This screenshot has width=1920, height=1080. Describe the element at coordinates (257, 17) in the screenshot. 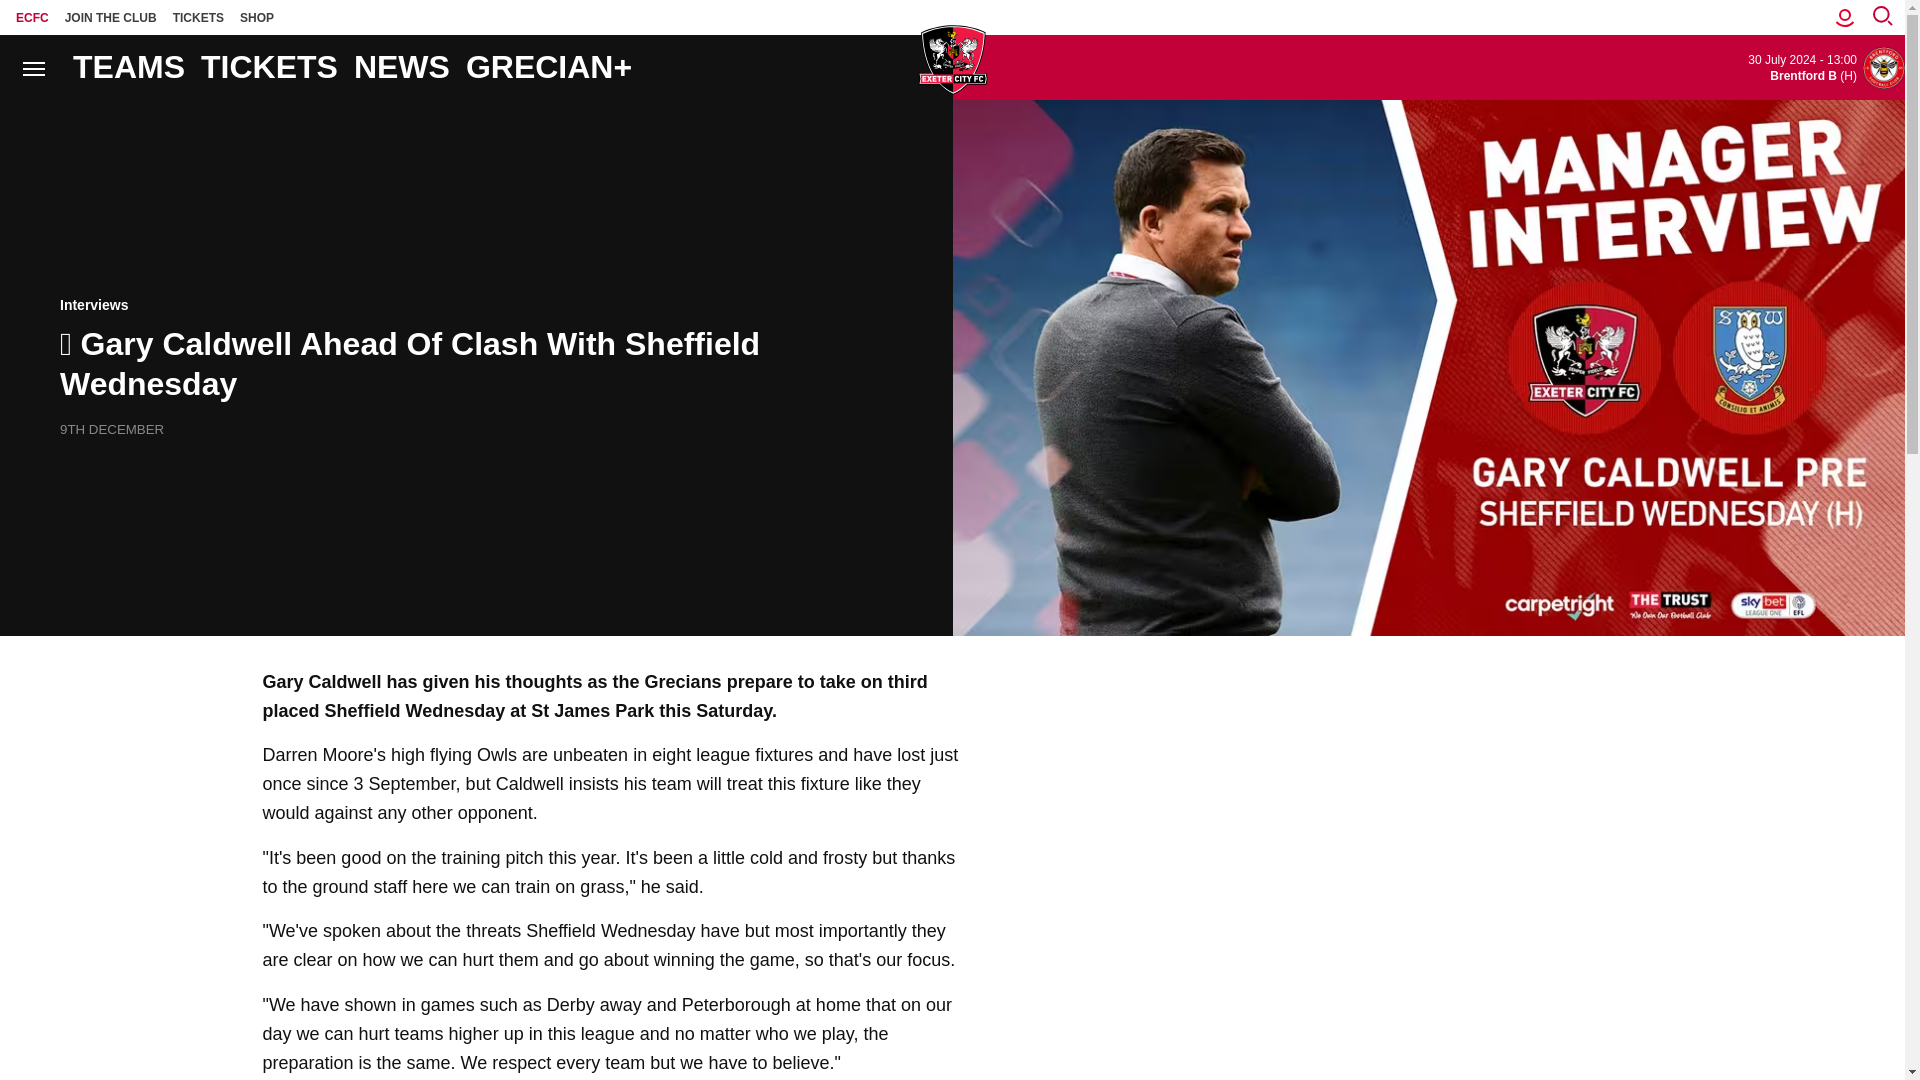

I see `SHOP` at that location.